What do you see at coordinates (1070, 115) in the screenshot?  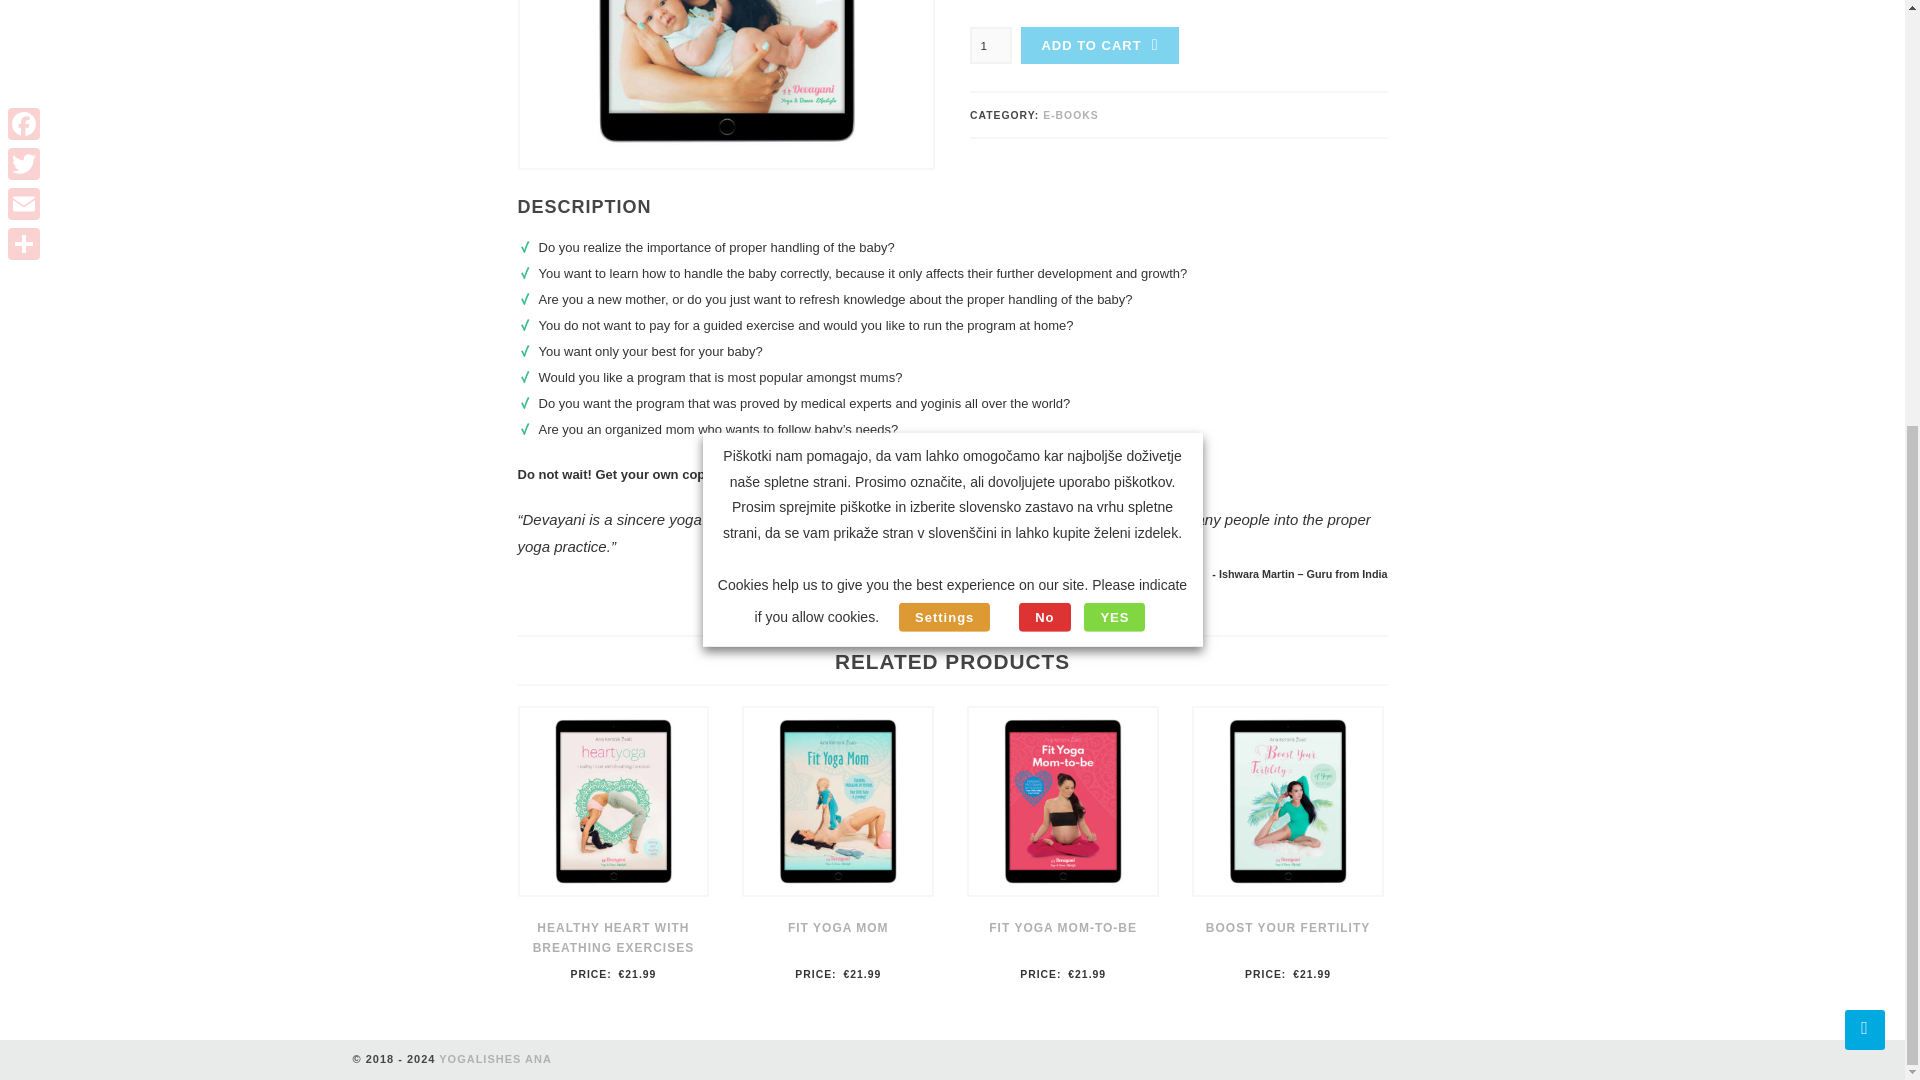 I see `E-BOOKS` at bounding box center [1070, 115].